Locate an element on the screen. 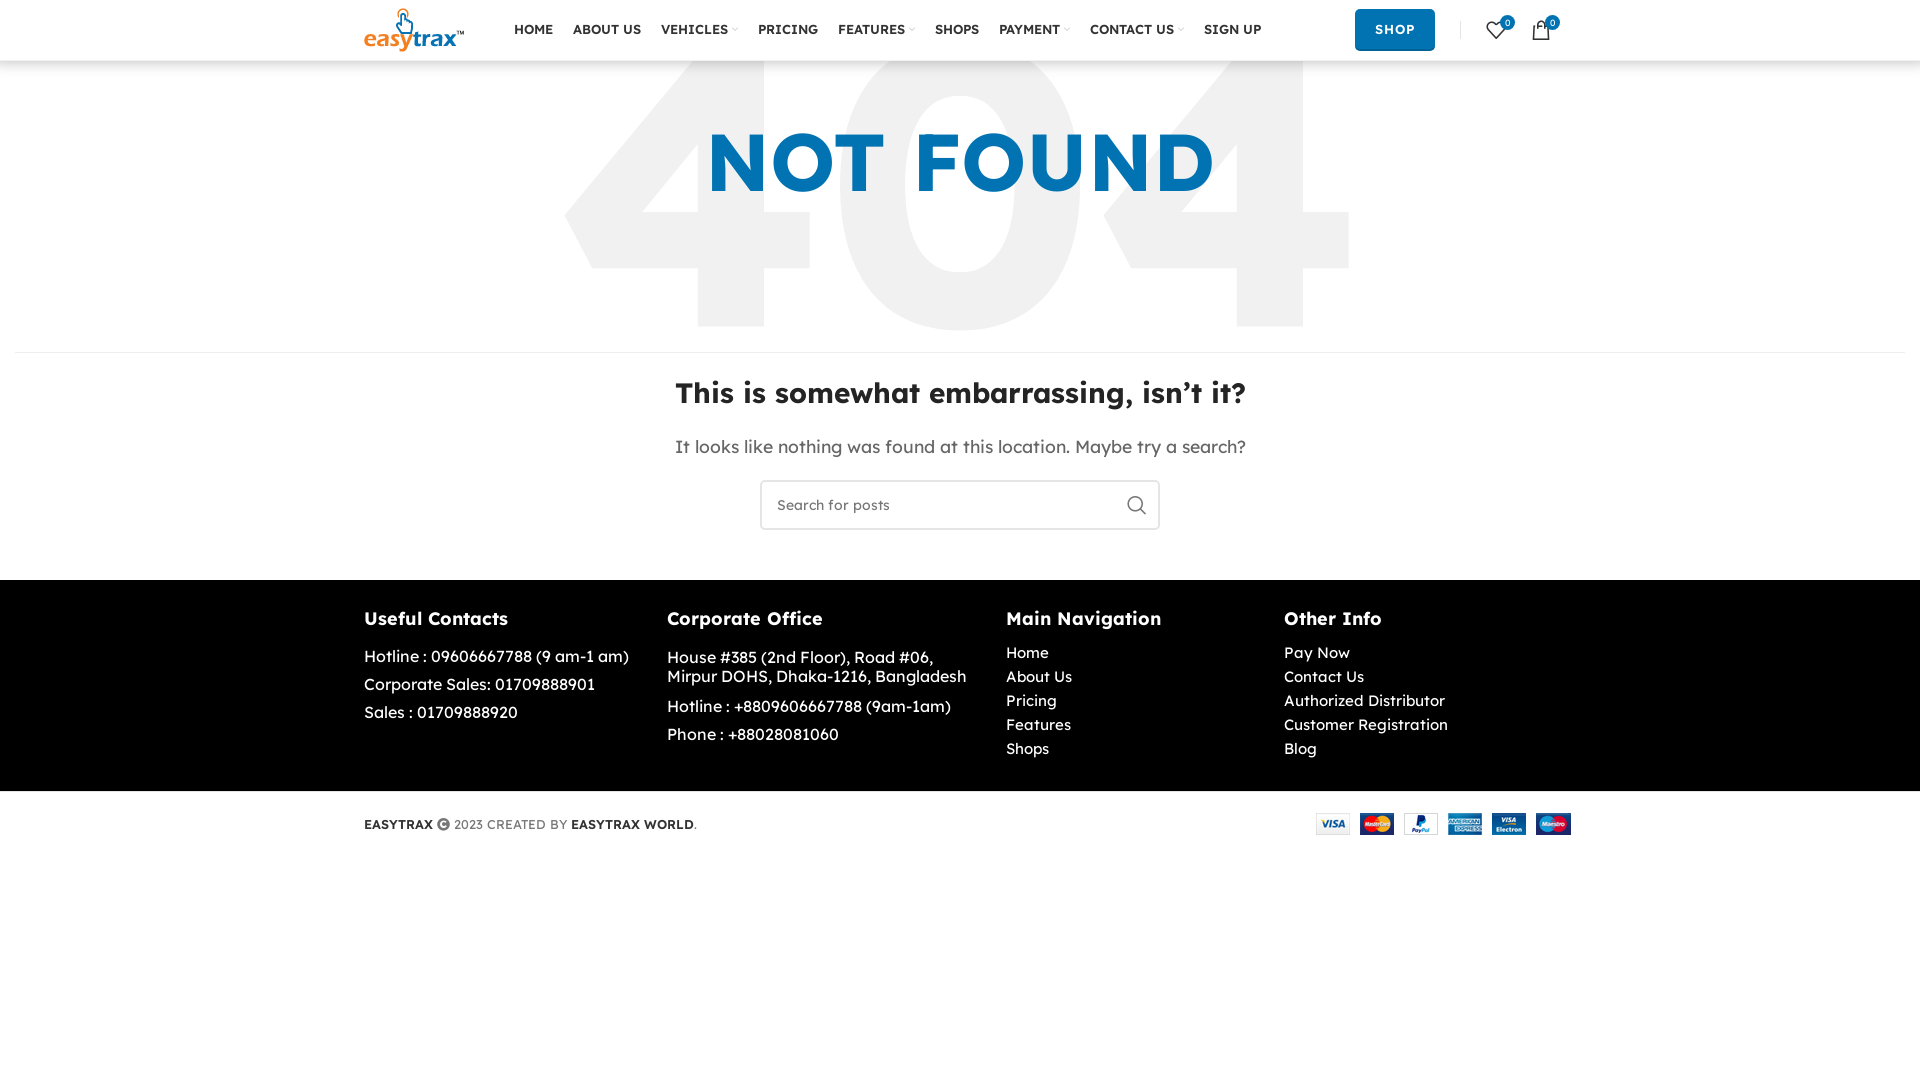 Image resolution: width=1920 pixels, height=1080 pixels. SIGN UP is located at coordinates (1232, 30).